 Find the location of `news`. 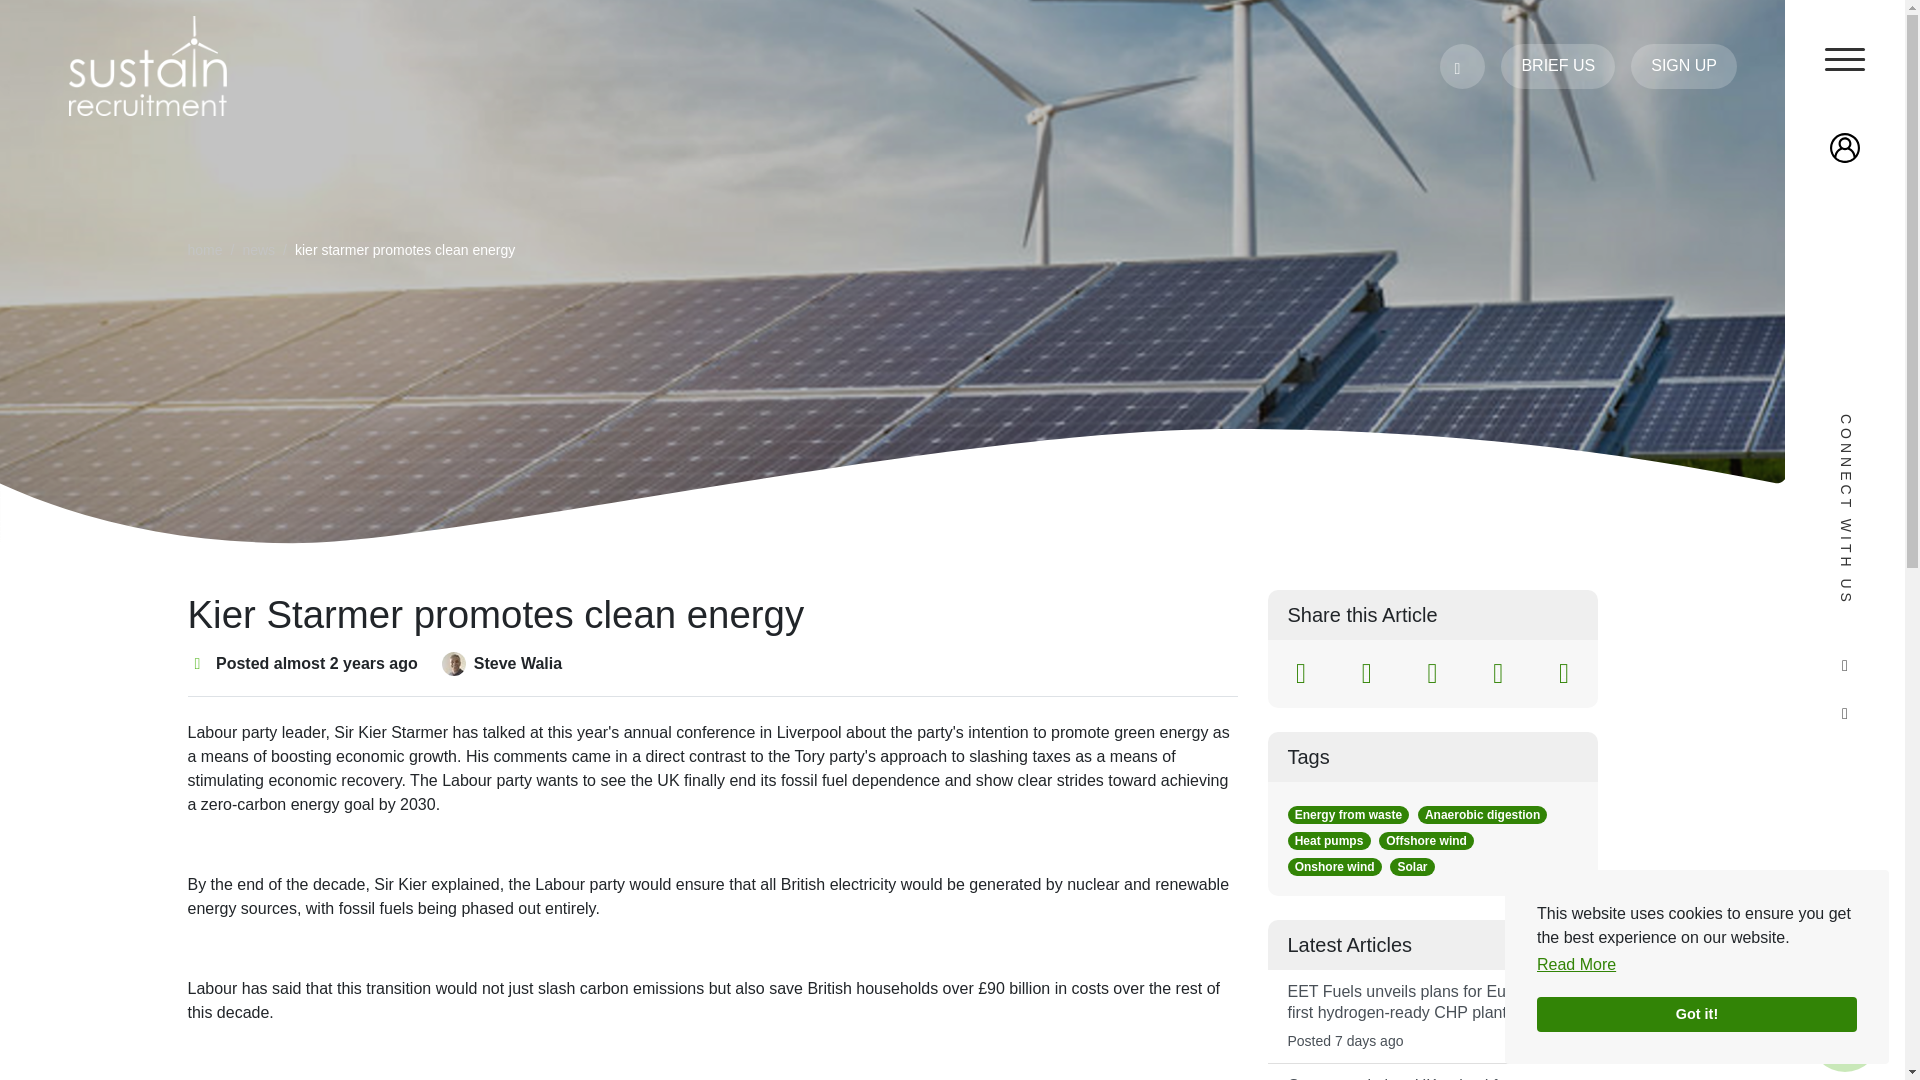

news is located at coordinates (258, 250).